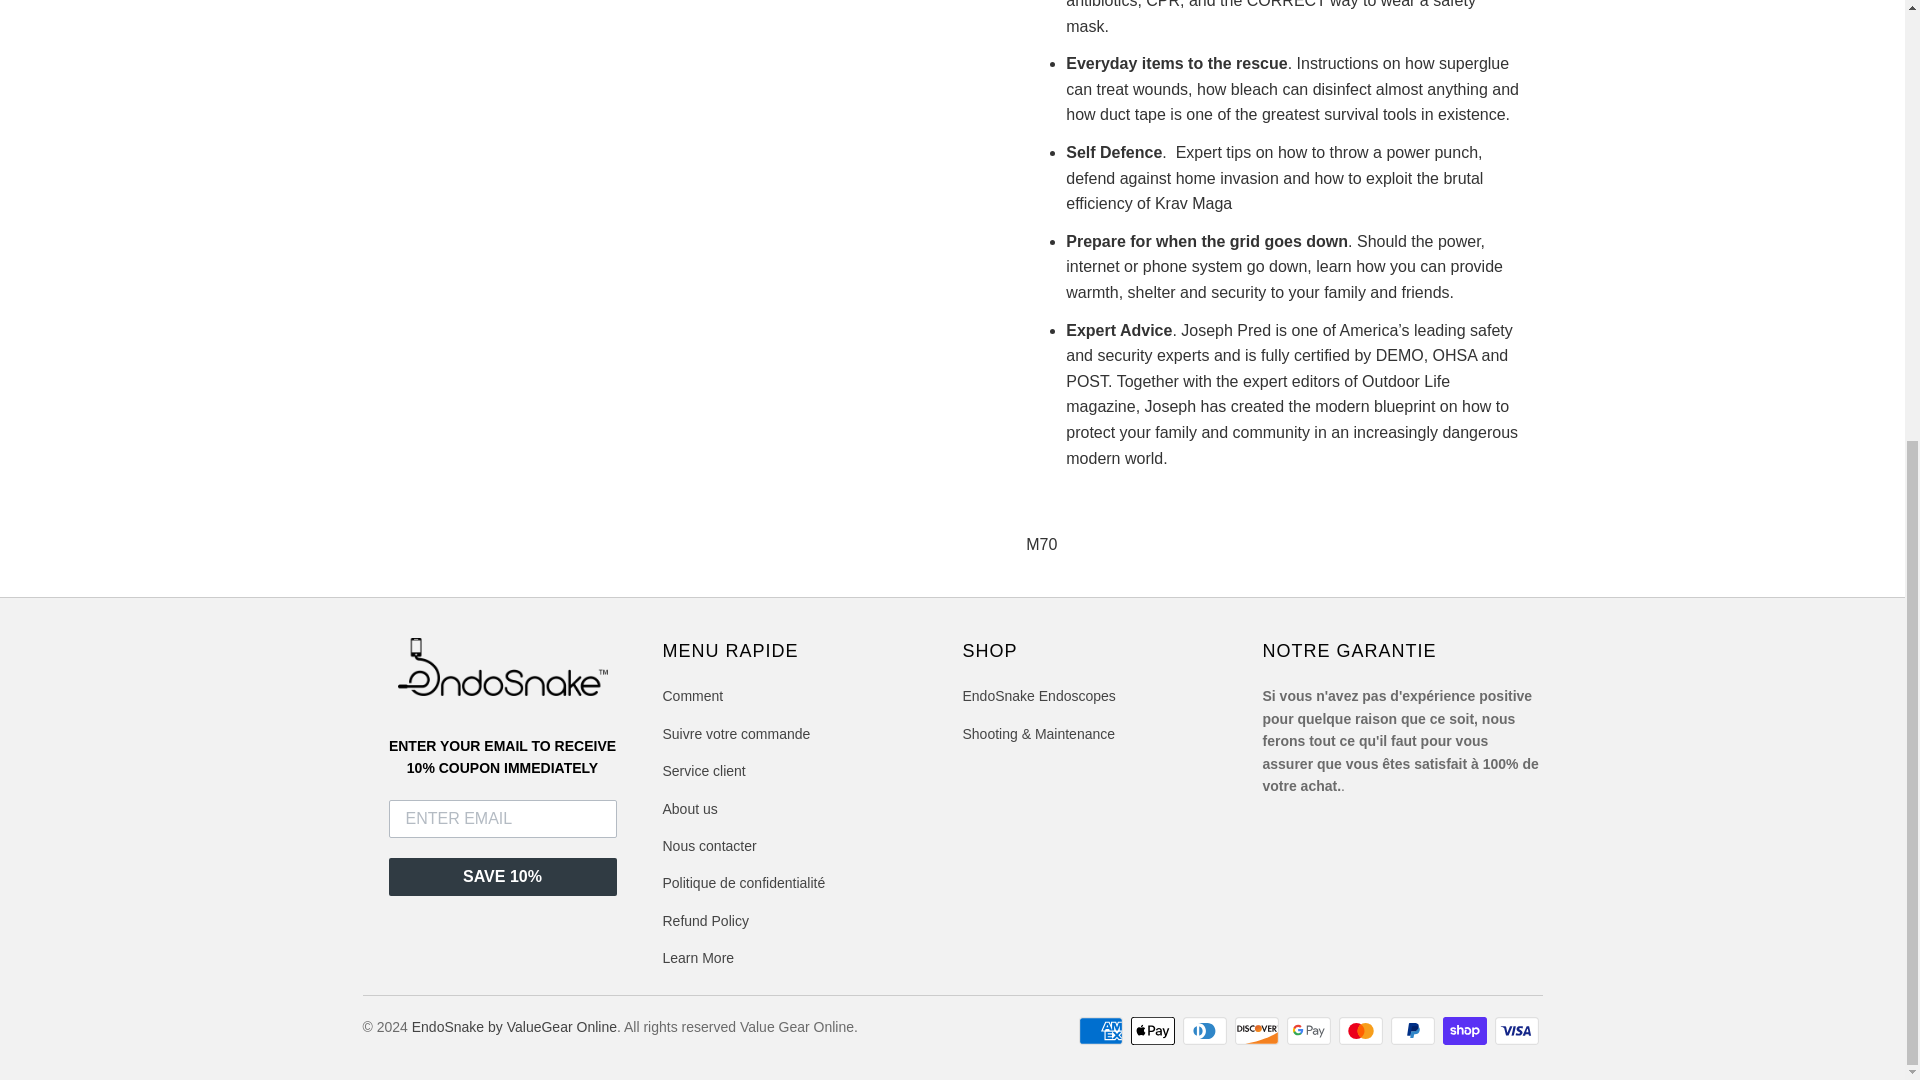 The width and height of the screenshot is (1920, 1080). Describe the element at coordinates (1258, 1031) in the screenshot. I see `Discover` at that location.